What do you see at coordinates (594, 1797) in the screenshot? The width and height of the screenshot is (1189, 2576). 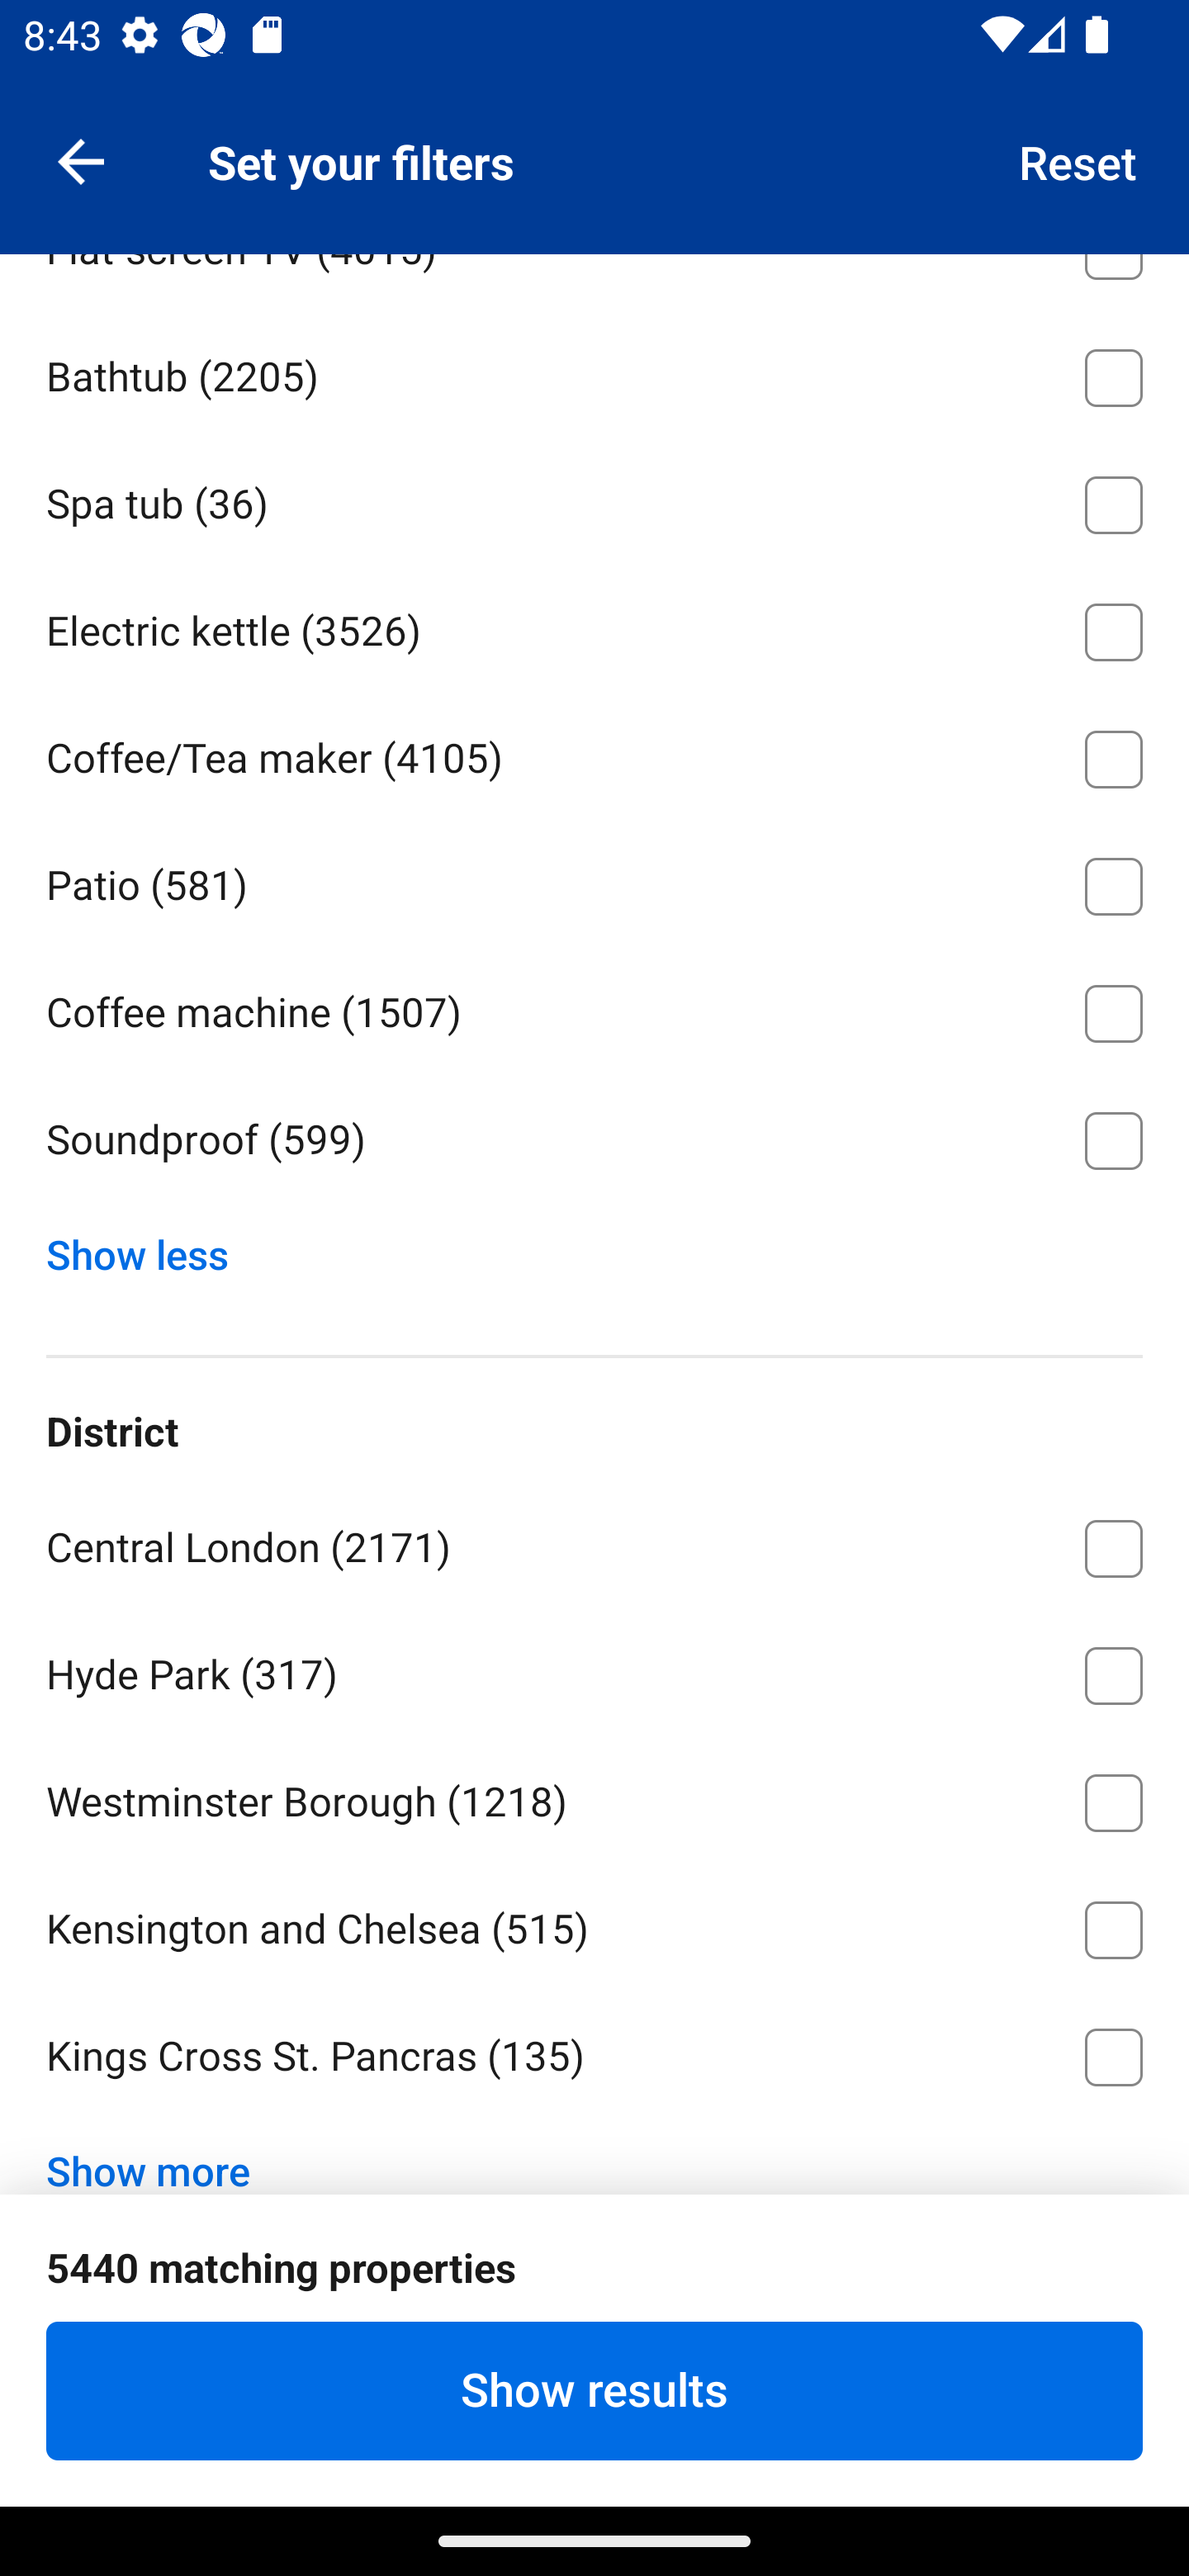 I see `Westminster Borough ⁦(1218)` at bounding box center [594, 1797].